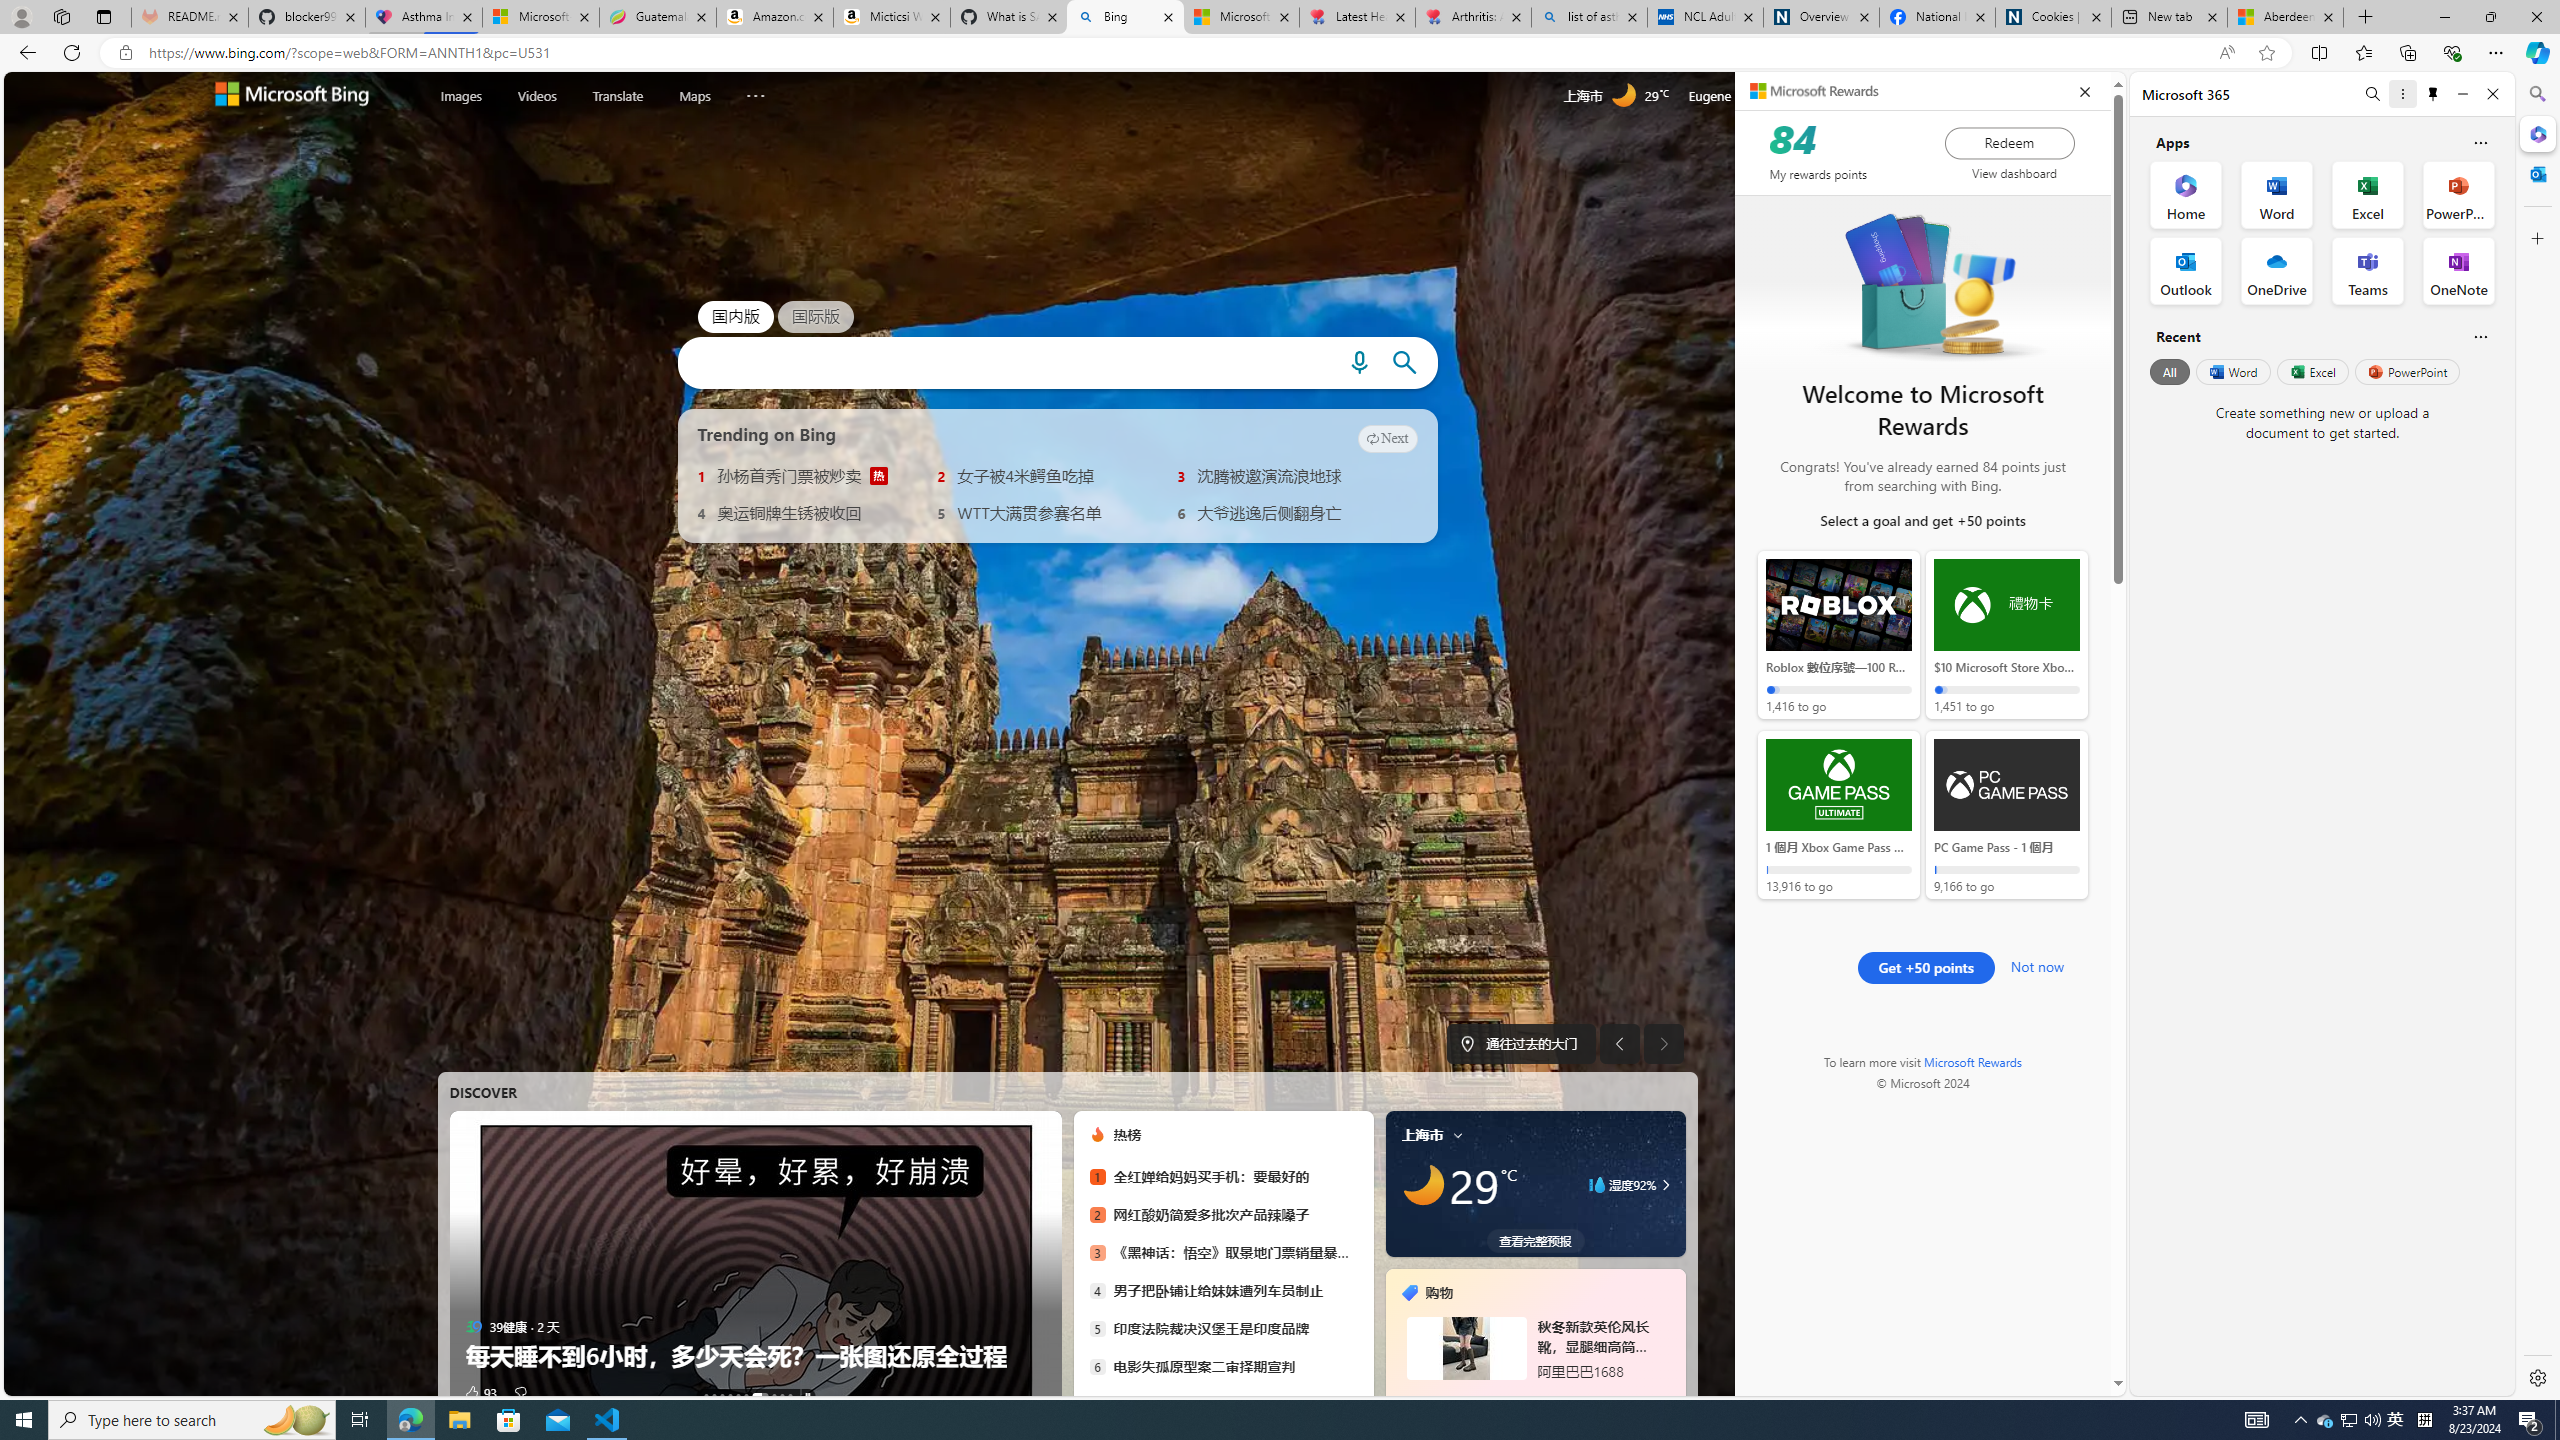 This screenshot has height=1440, width=2560. I want to click on PowerPoint, so click(2408, 371).